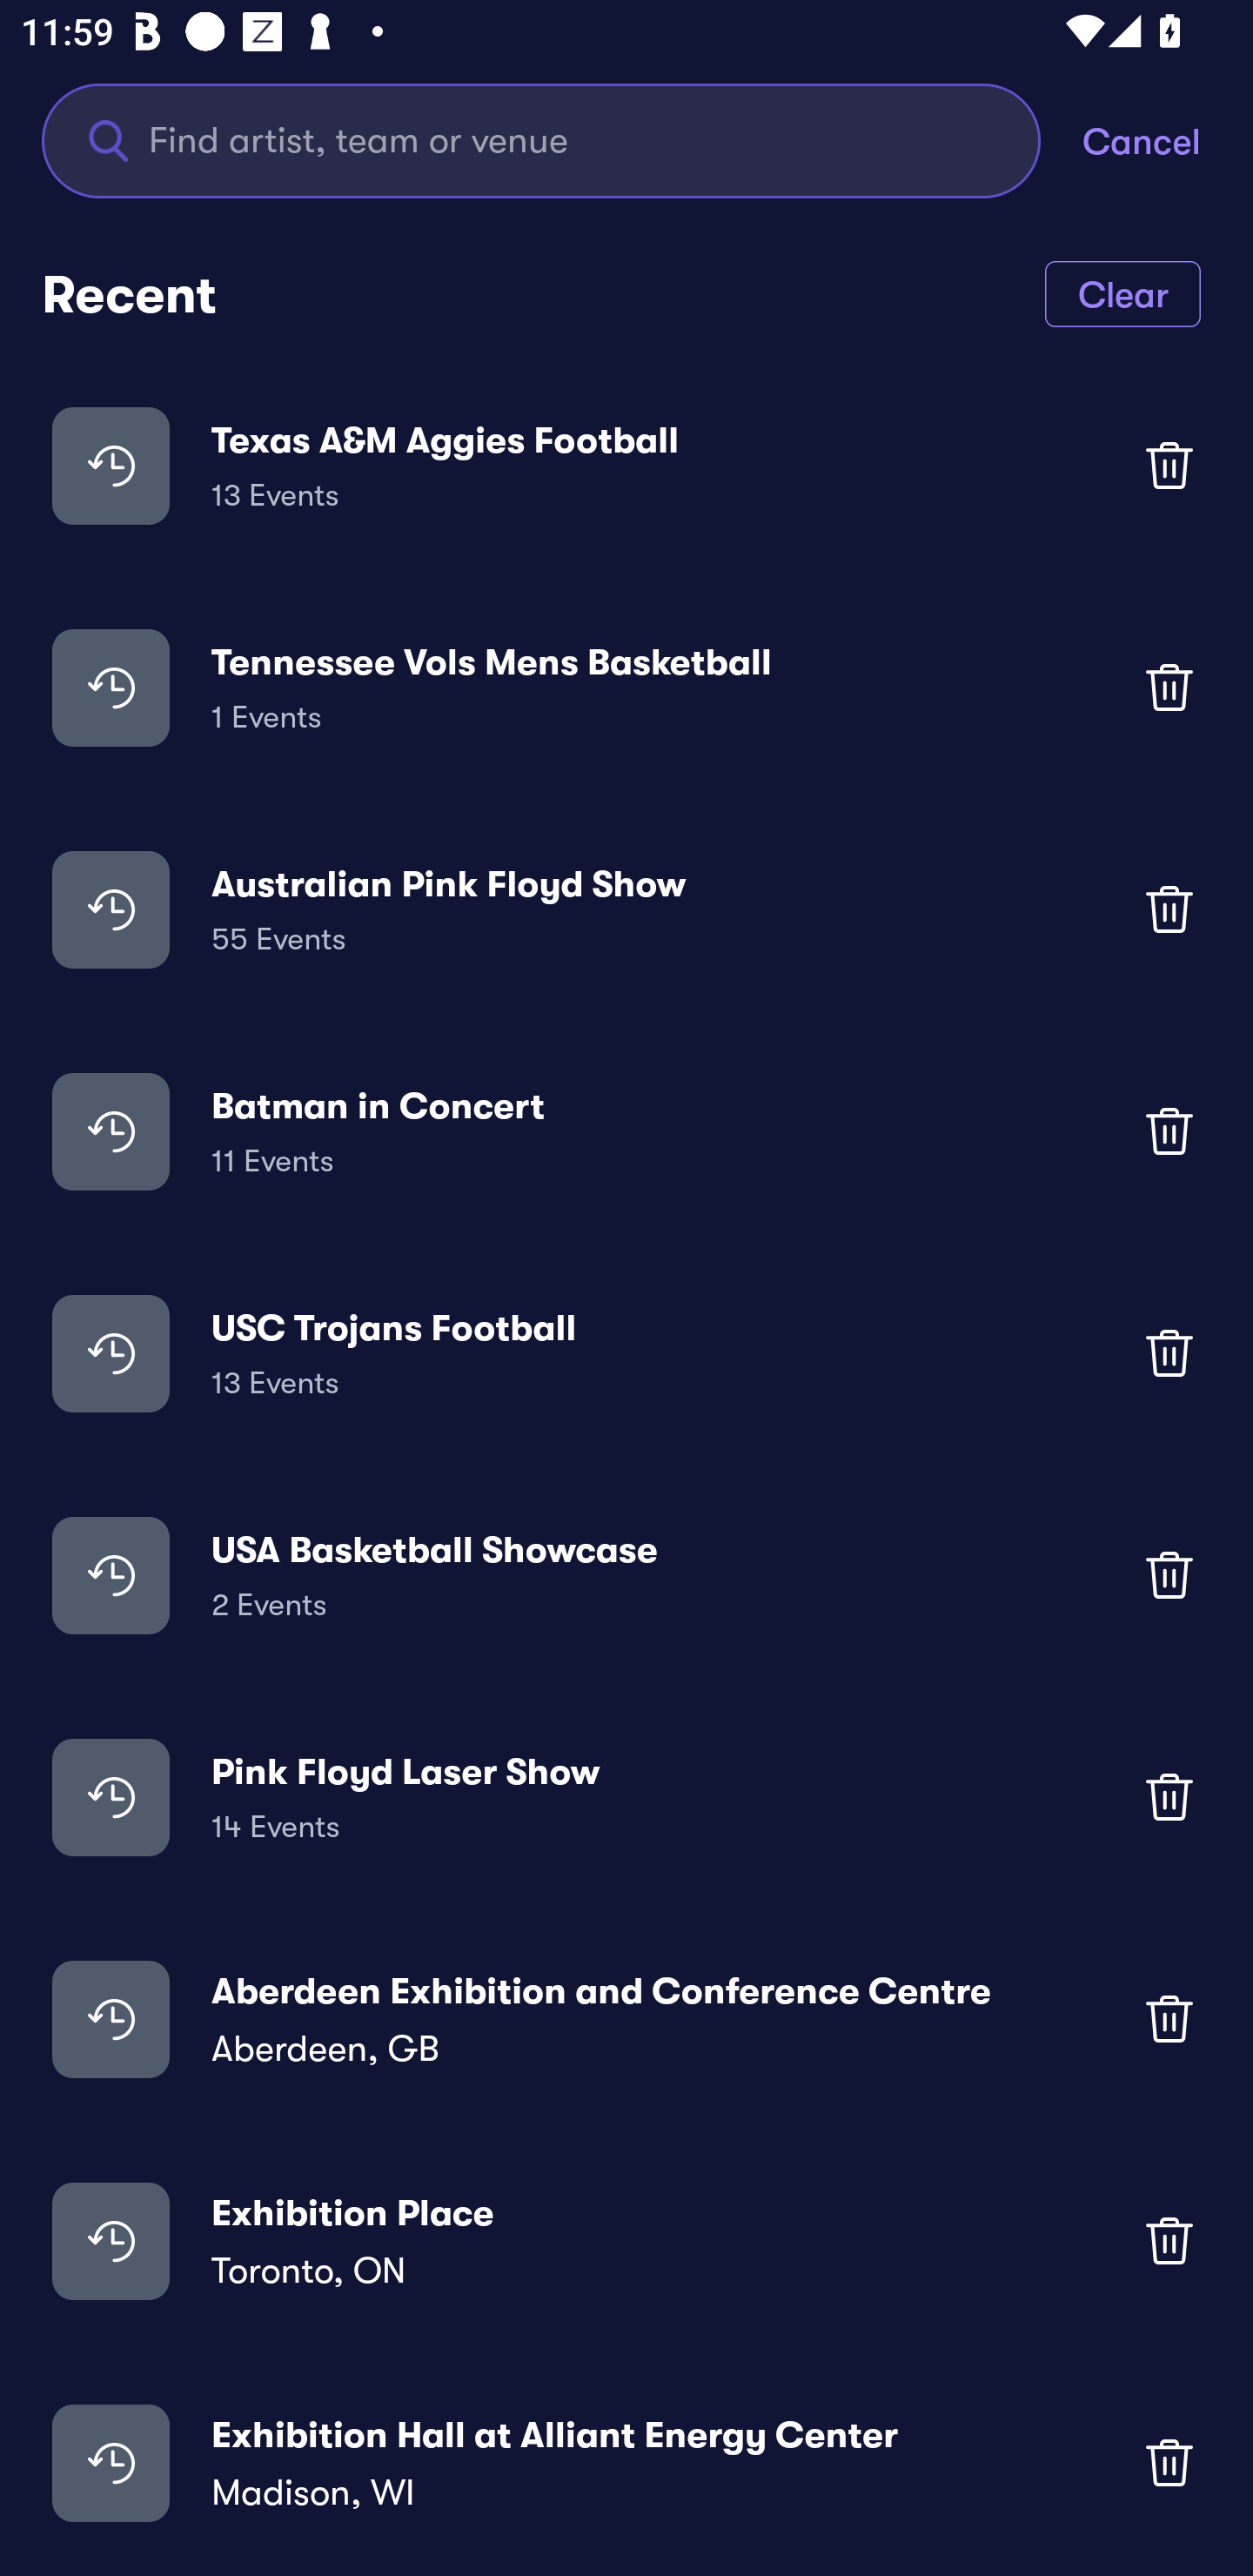 The width and height of the screenshot is (1253, 2576). What do you see at coordinates (626, 465) in the screenshot?
I see `Texas A&M Aggies Football 13 Events` at bounding box center [626, 465].